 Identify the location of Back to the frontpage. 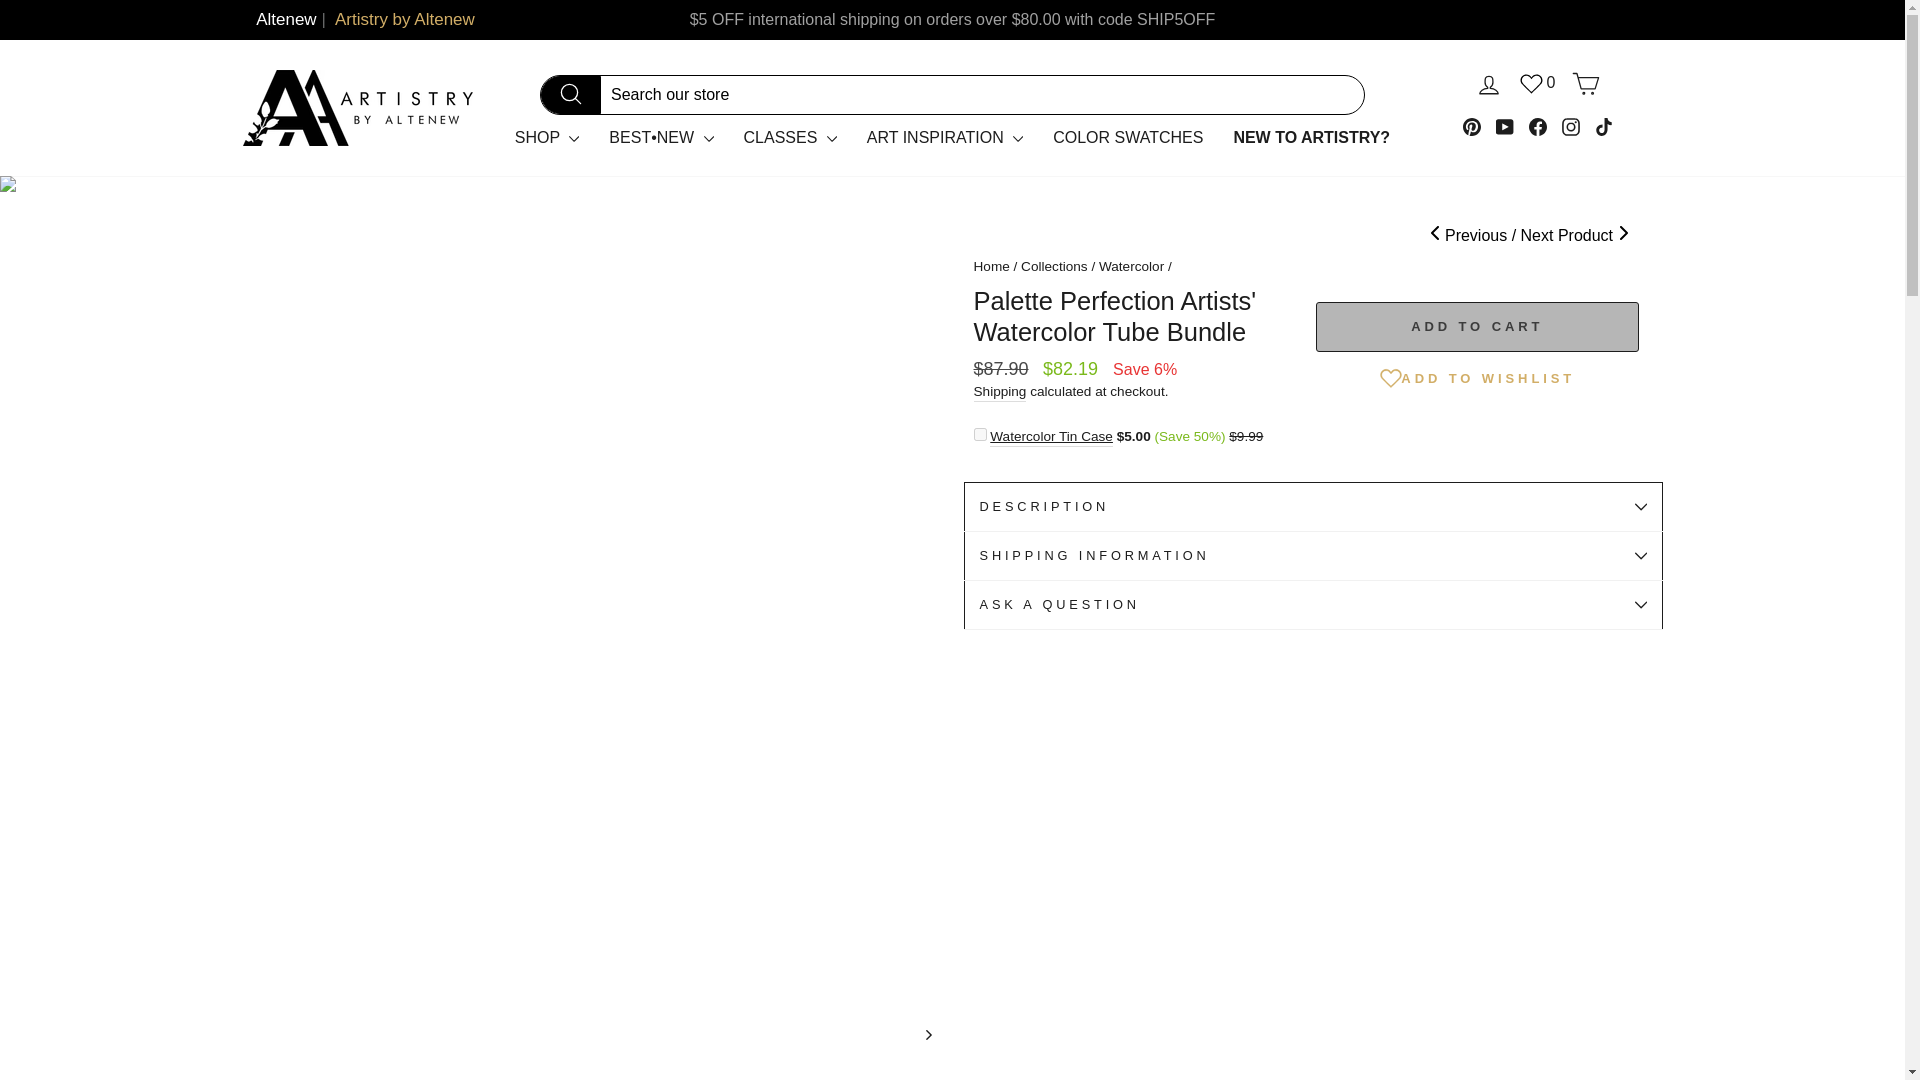
(991, 266).